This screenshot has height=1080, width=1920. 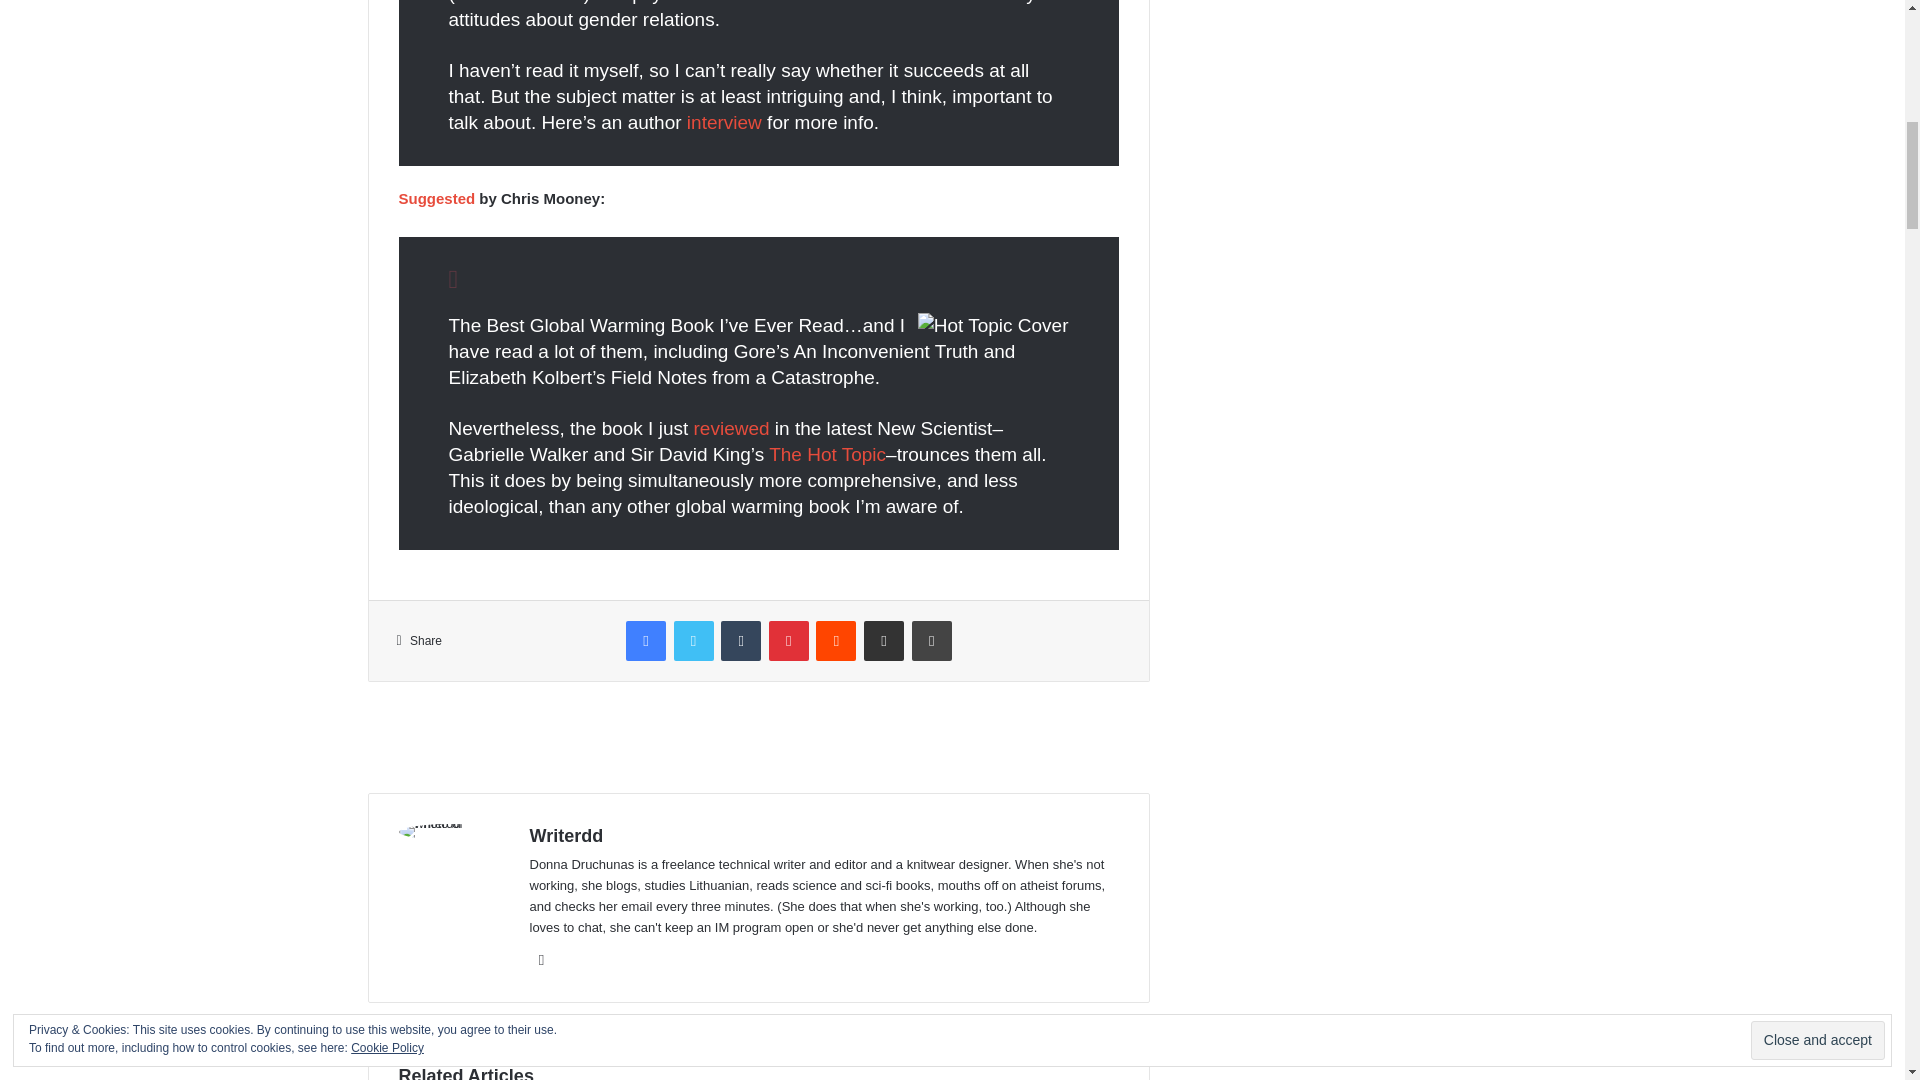 What do you see at coordinates (436, 198) in the screenshot?
I see `Suggested` at bounding box center [436, 198].